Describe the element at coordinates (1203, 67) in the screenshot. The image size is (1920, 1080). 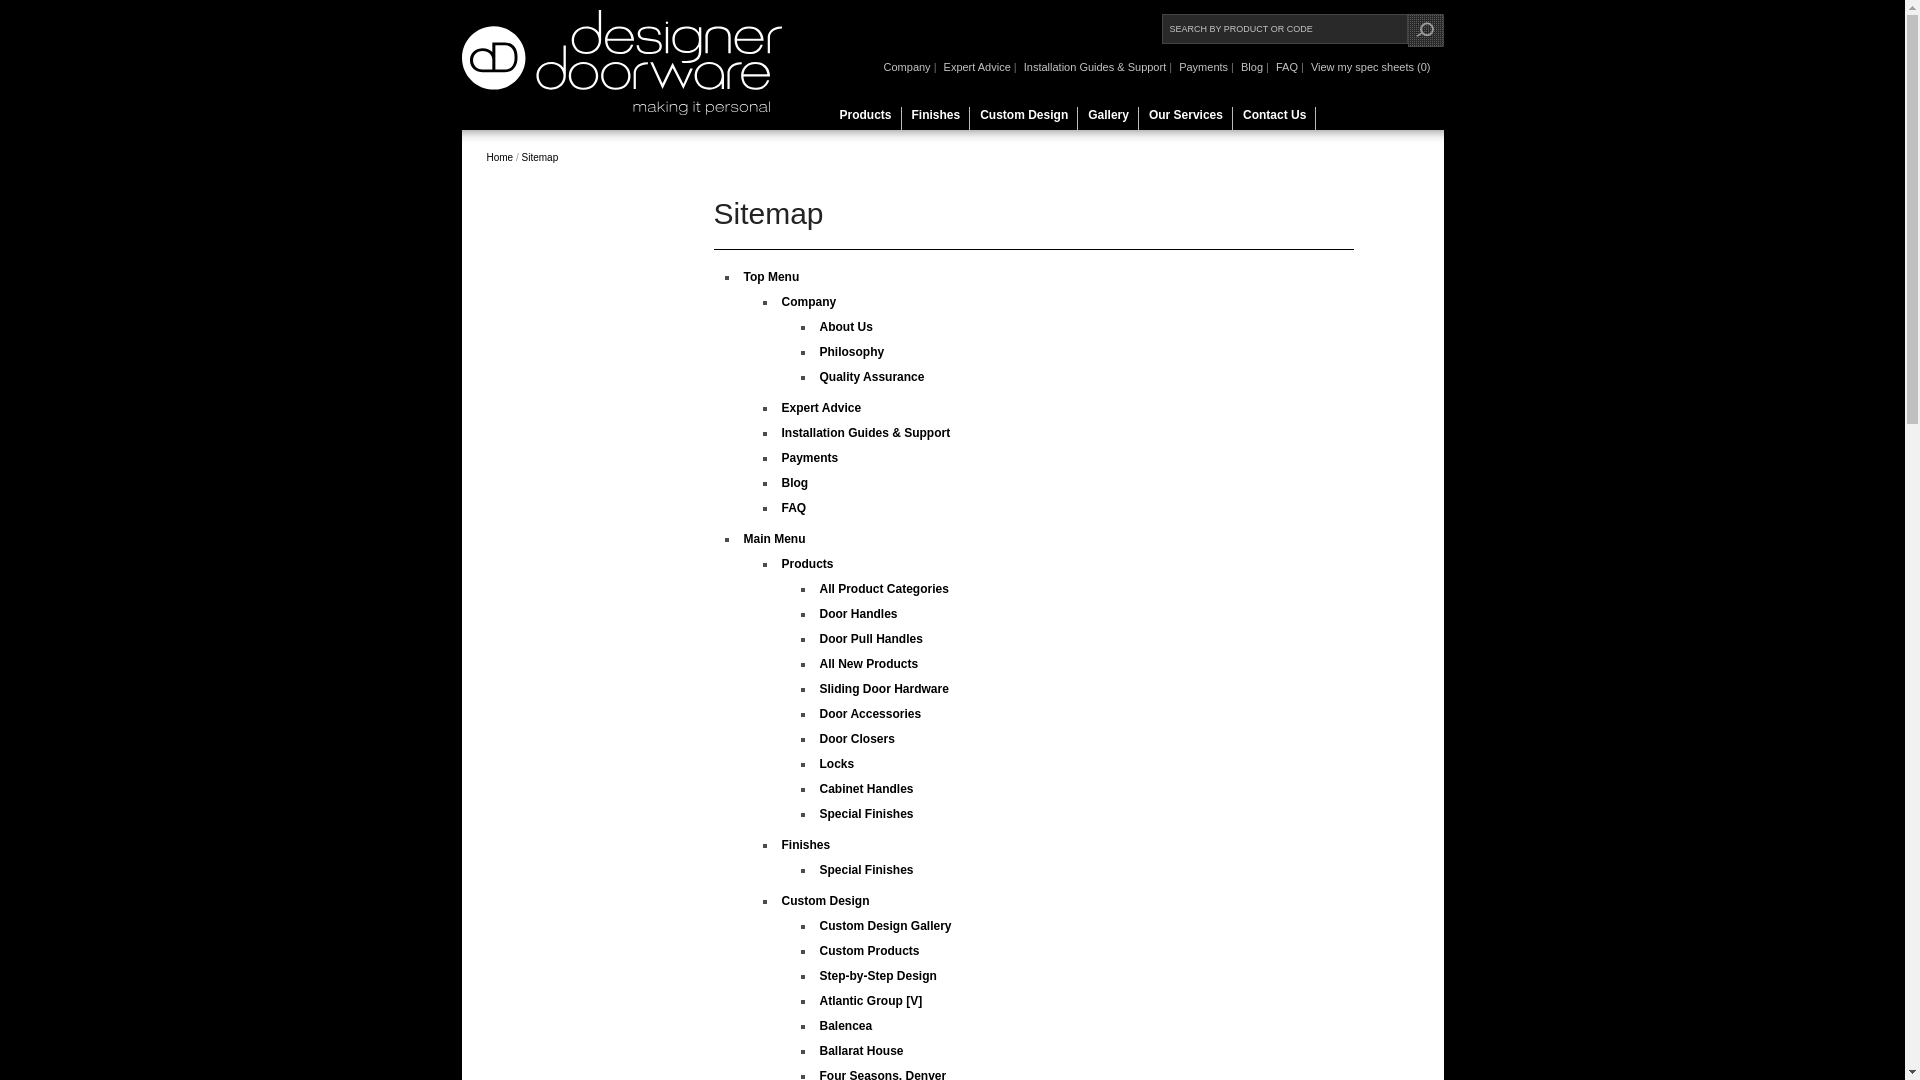
I see `Payments` at that location.